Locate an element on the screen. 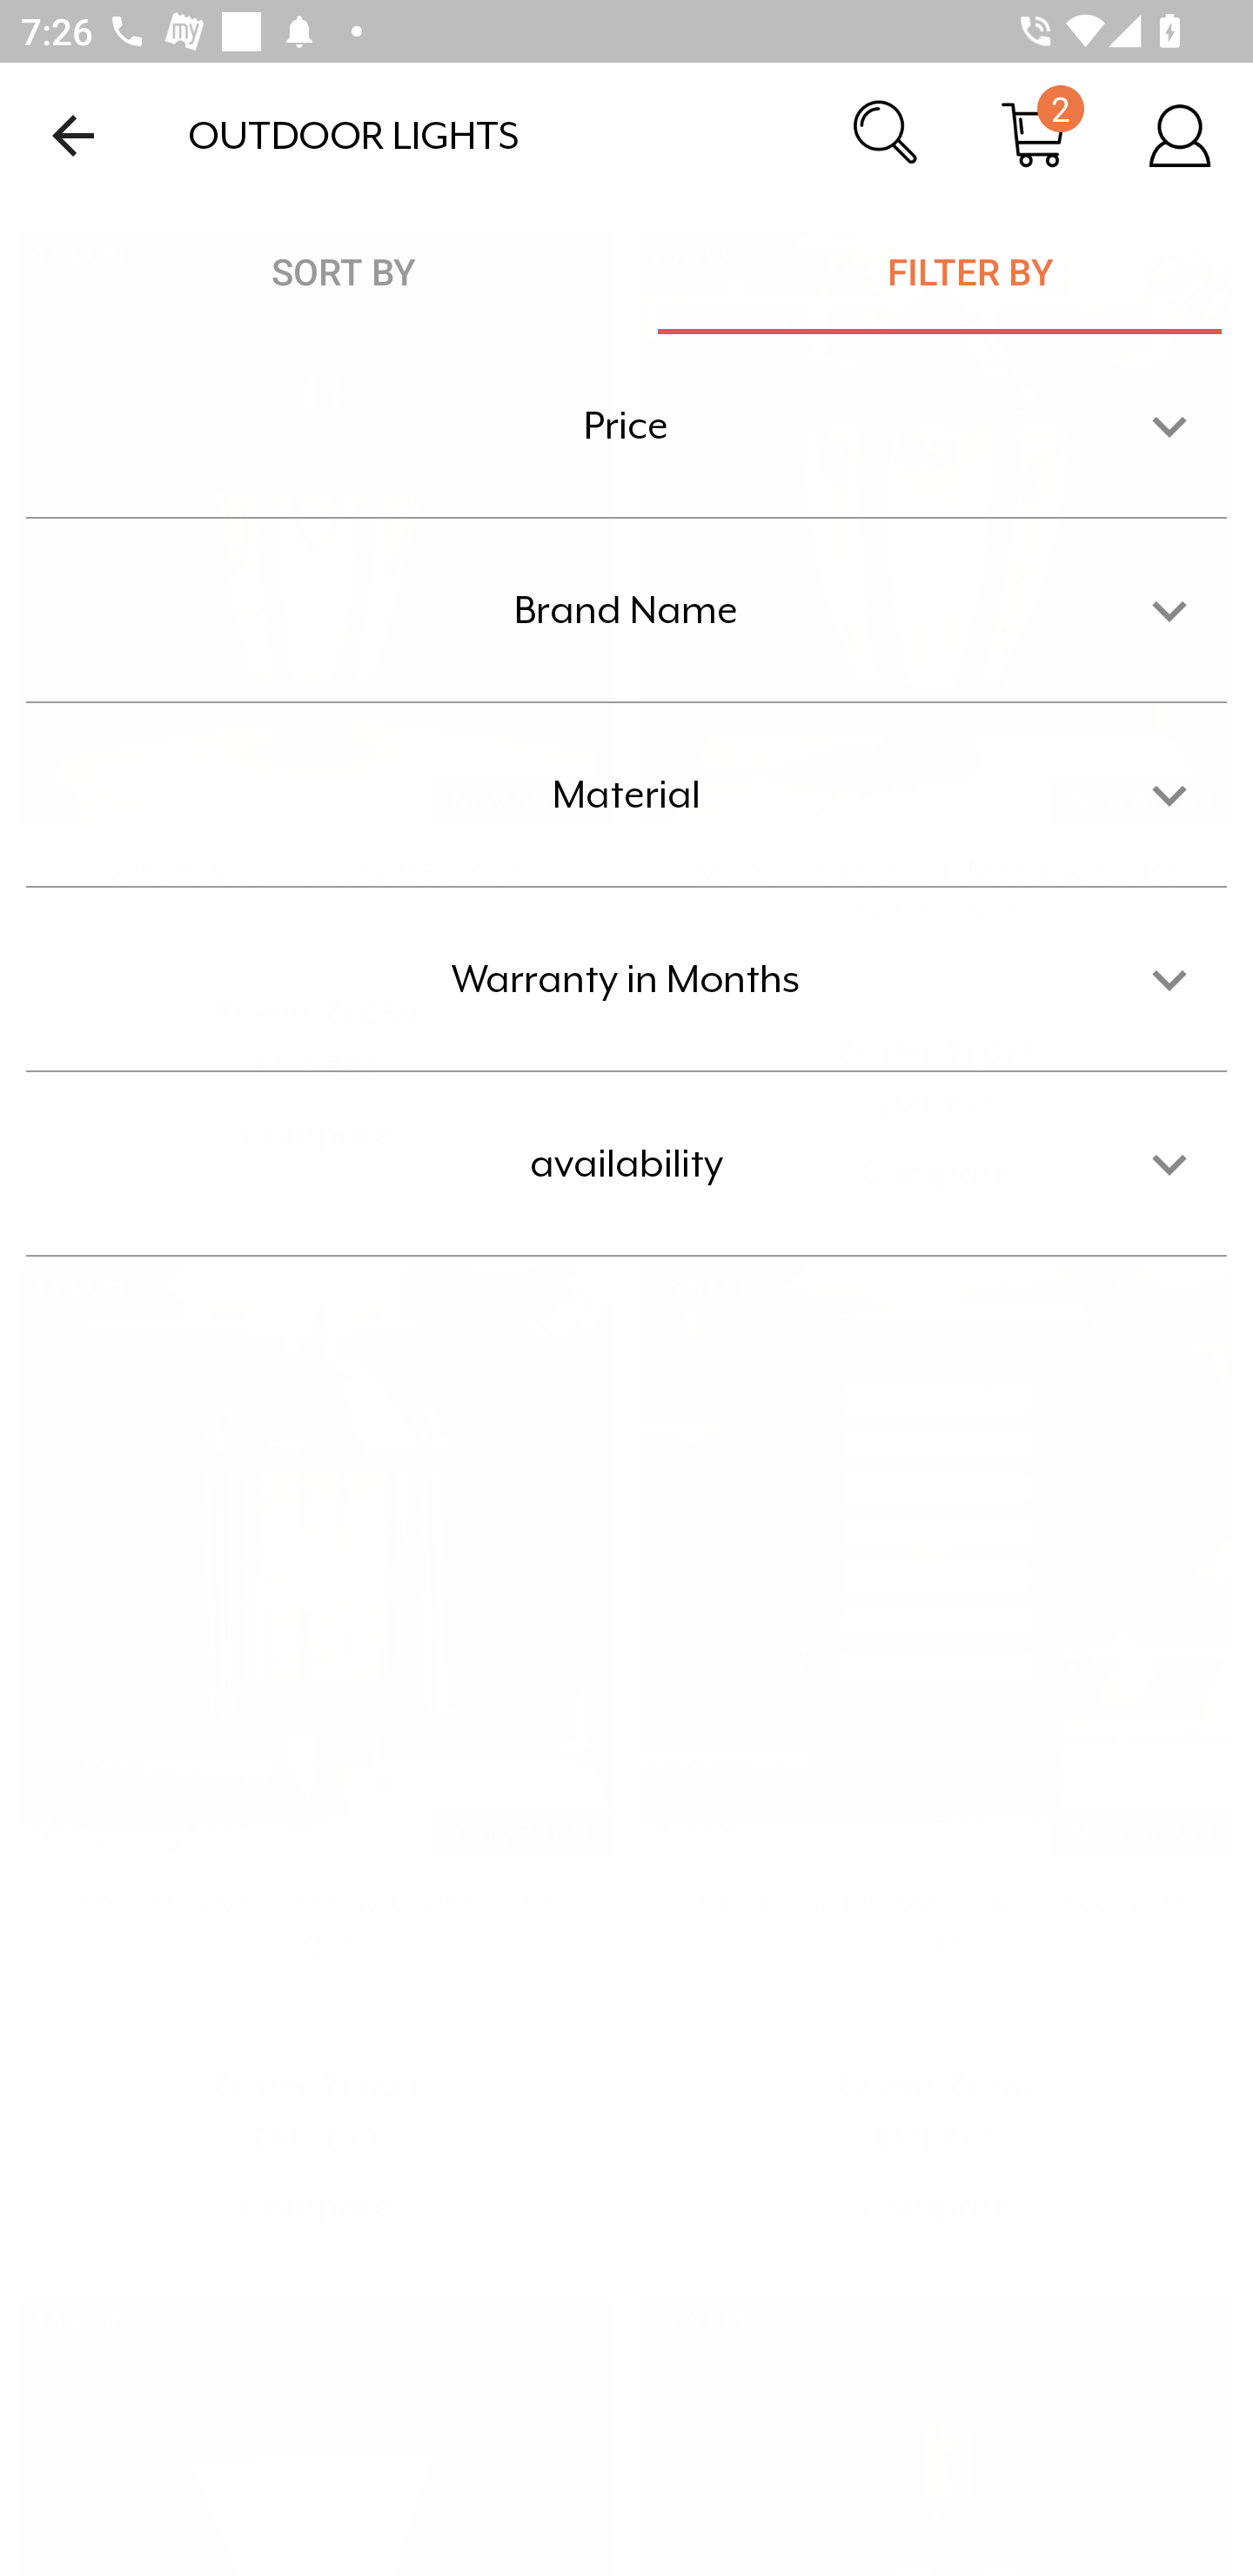  Cart is located at coordinates (1034, 134).